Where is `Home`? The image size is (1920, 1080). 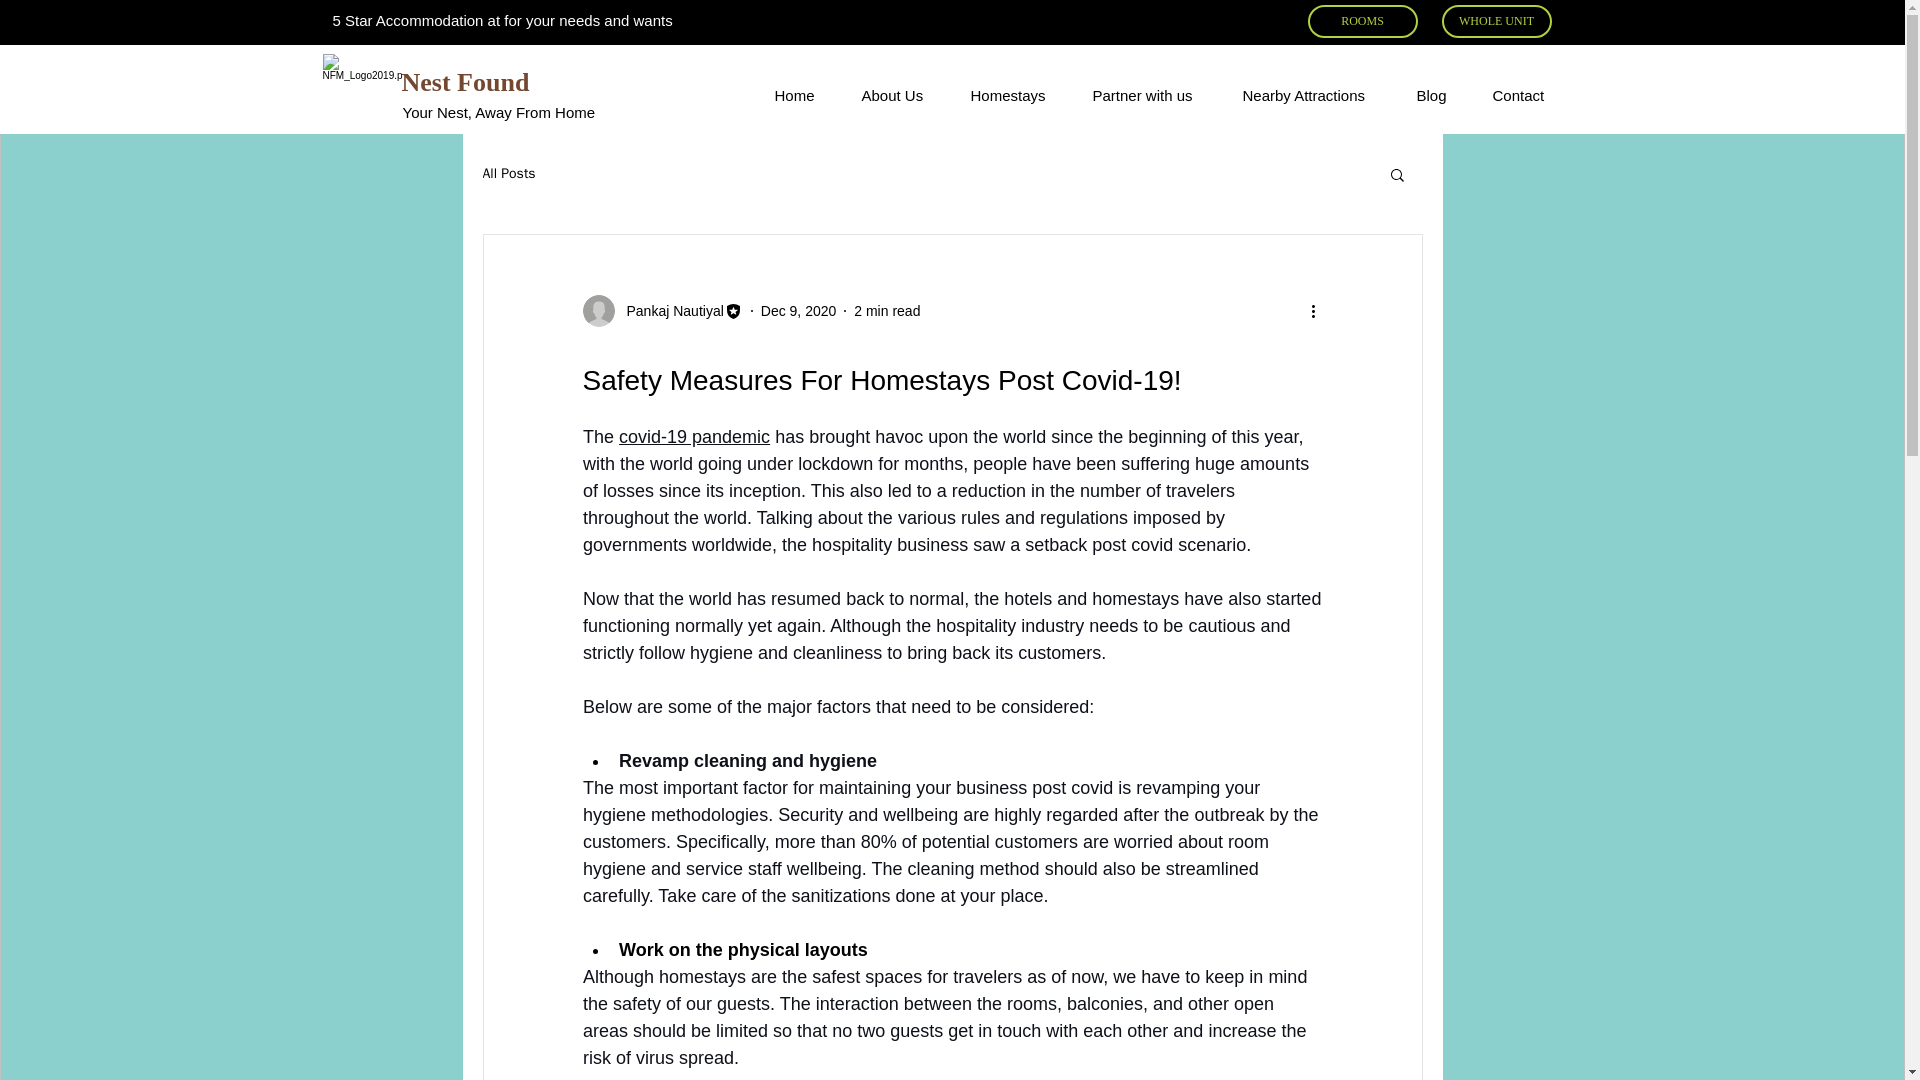 Home is located at coordinates (794, 96).